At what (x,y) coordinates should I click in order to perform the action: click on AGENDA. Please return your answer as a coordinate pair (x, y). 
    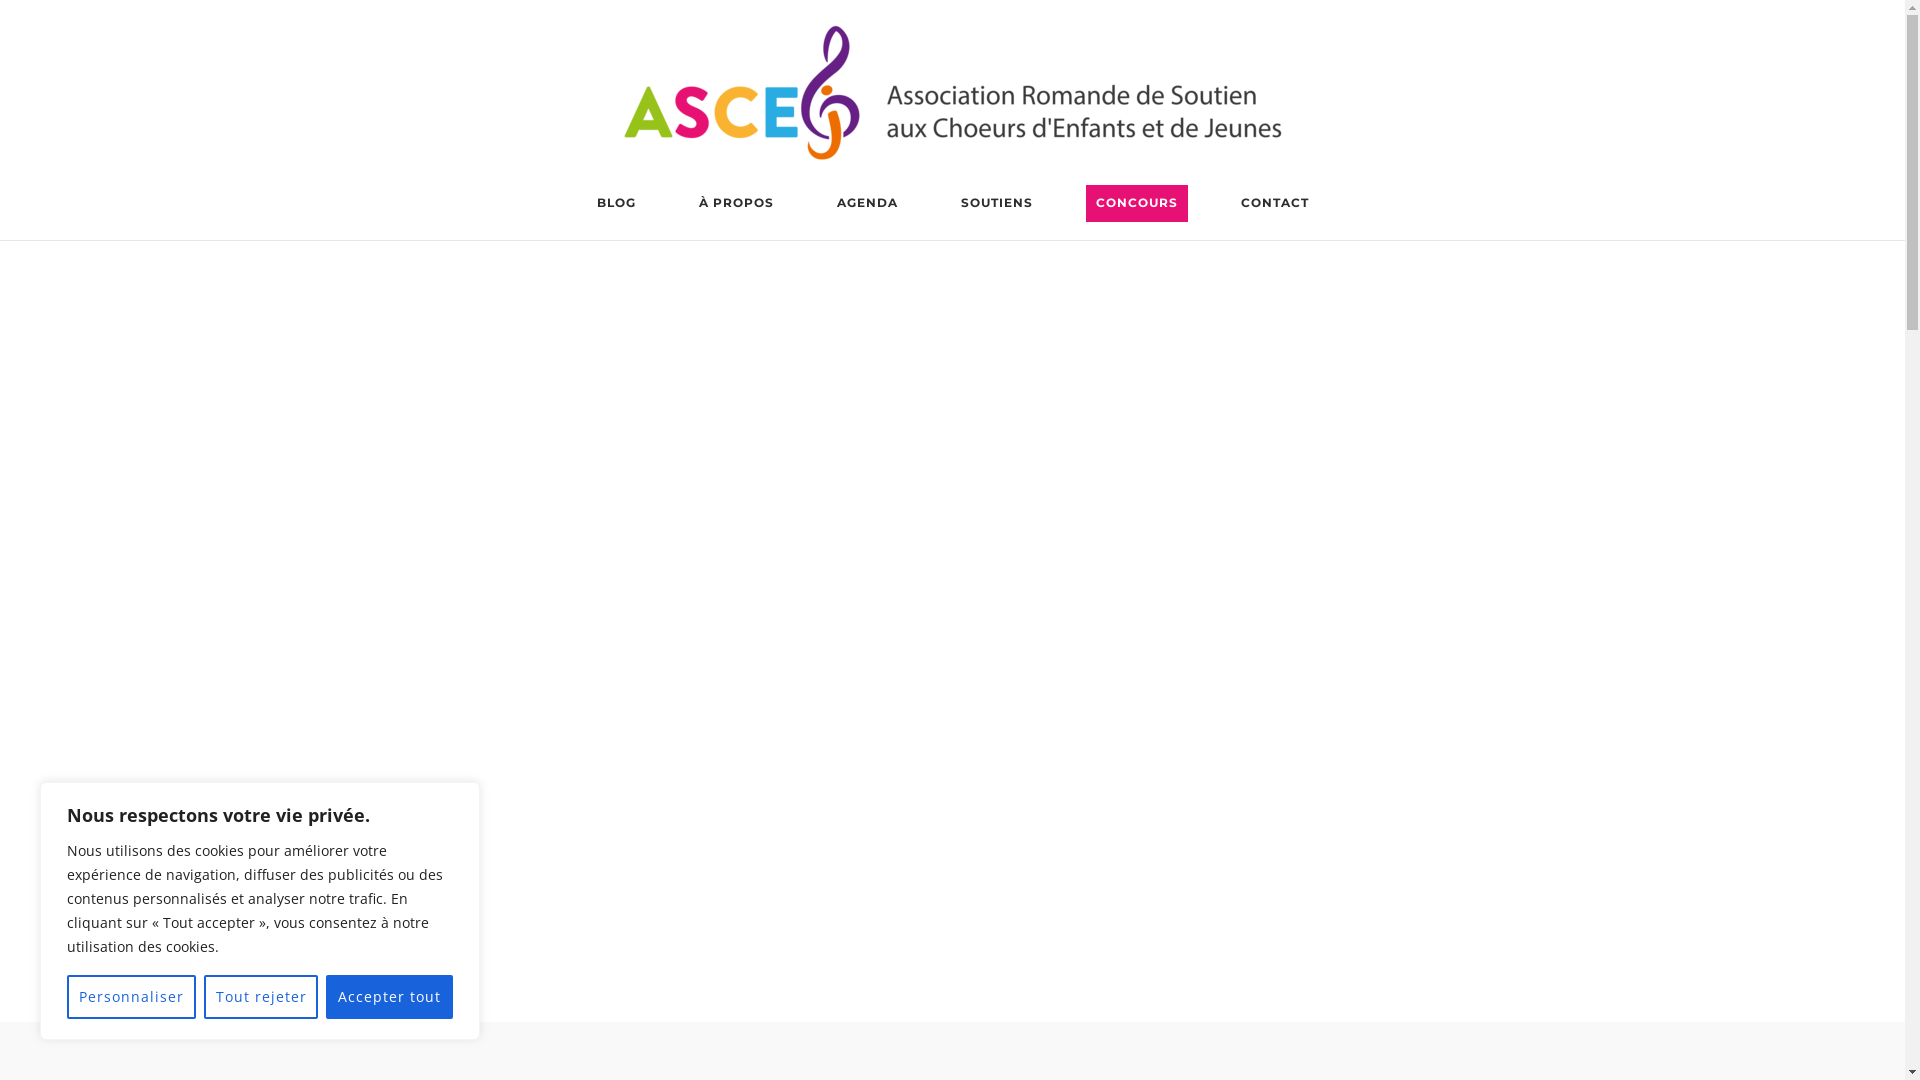
    Looking at the image, I should click on (866, 206).